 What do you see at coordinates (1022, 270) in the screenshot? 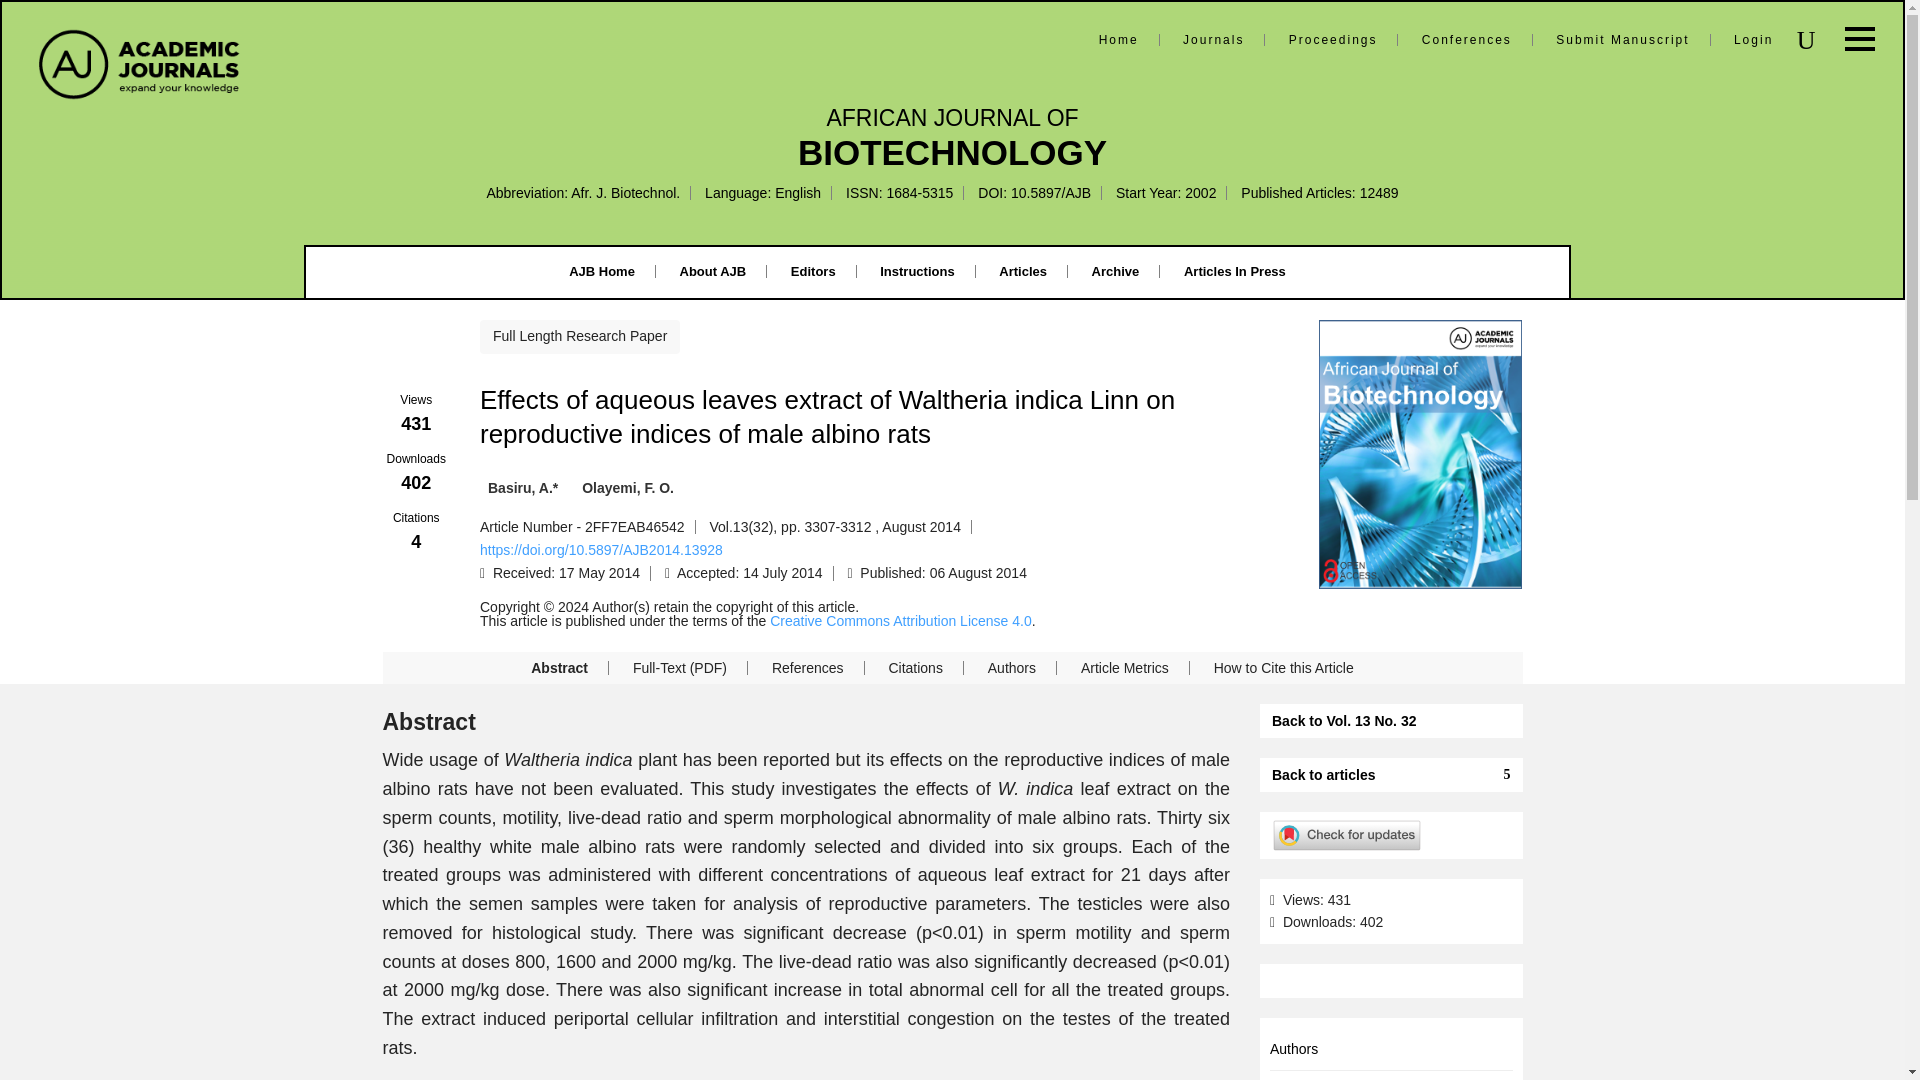
I see `Articles` at bounding box center [1022, 270].